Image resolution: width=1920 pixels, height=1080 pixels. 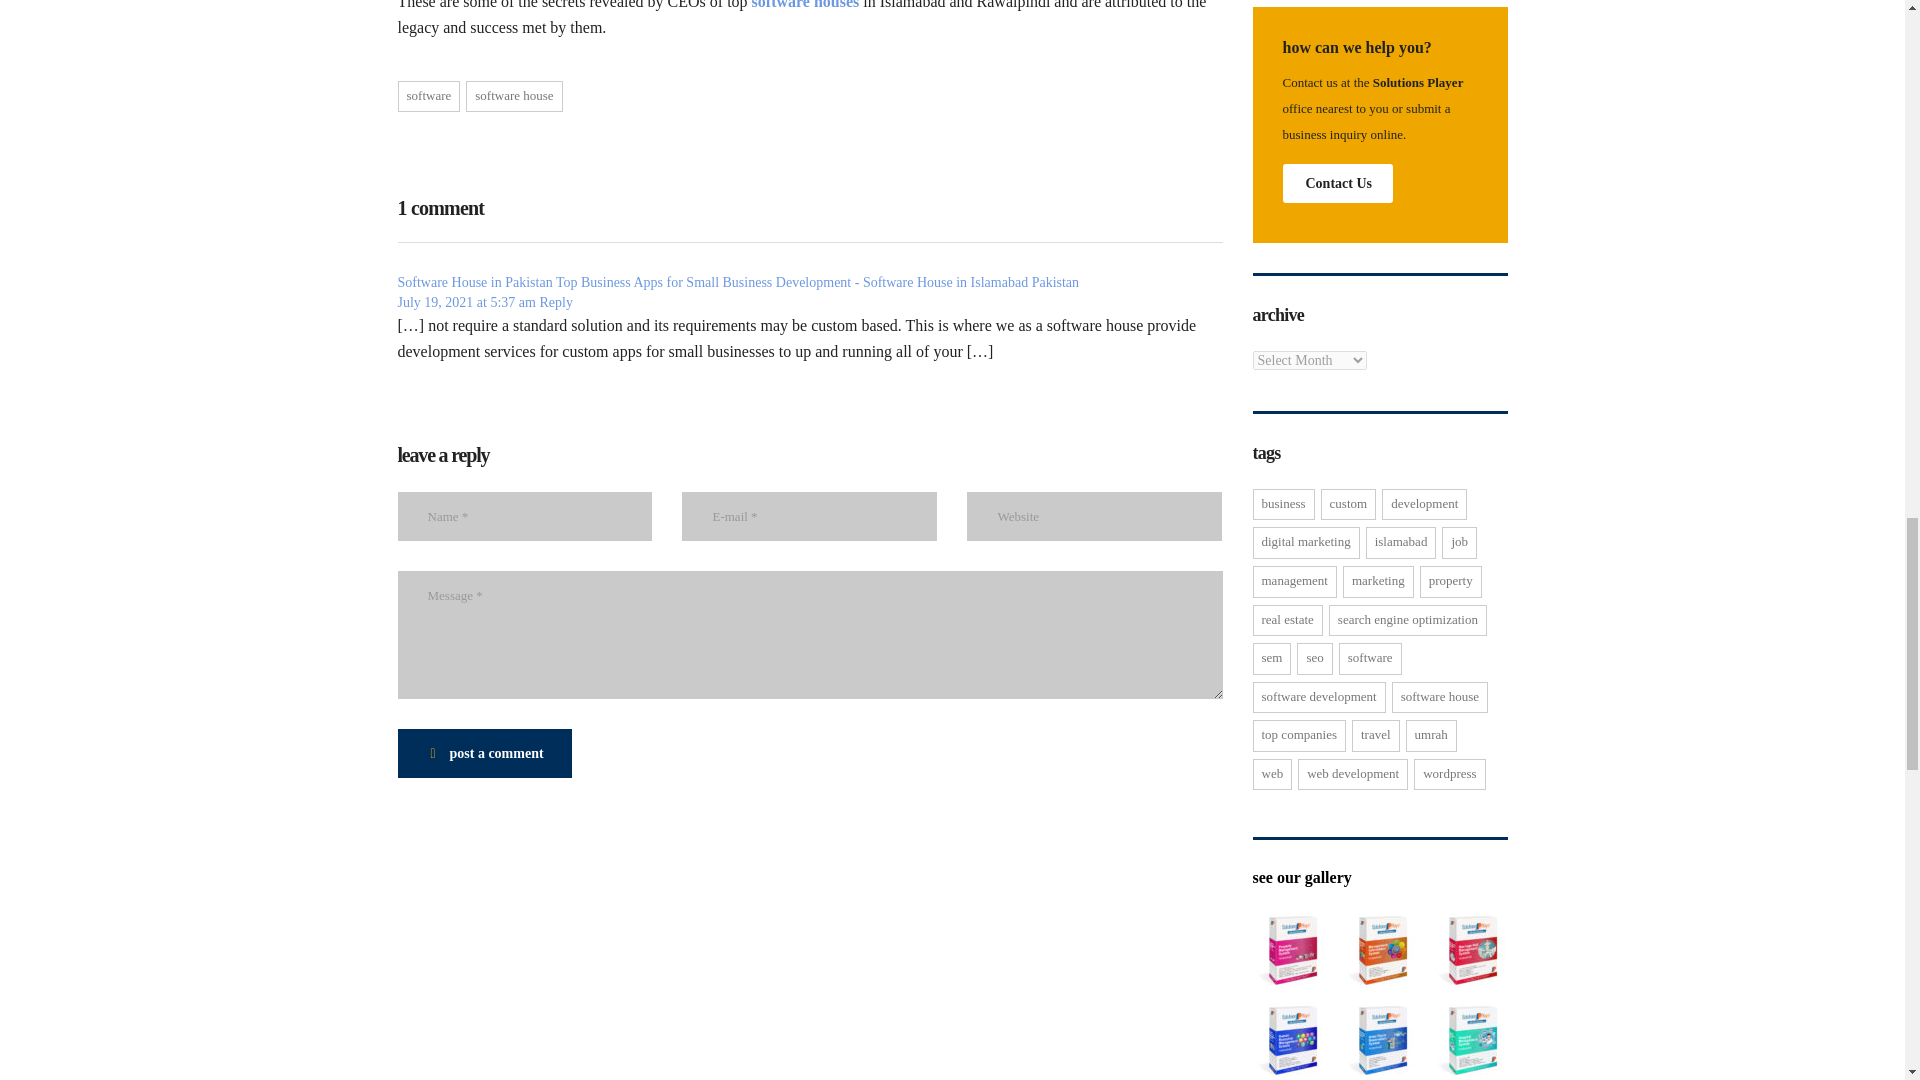 I want to click on mis, so click(x=1379, y=950).